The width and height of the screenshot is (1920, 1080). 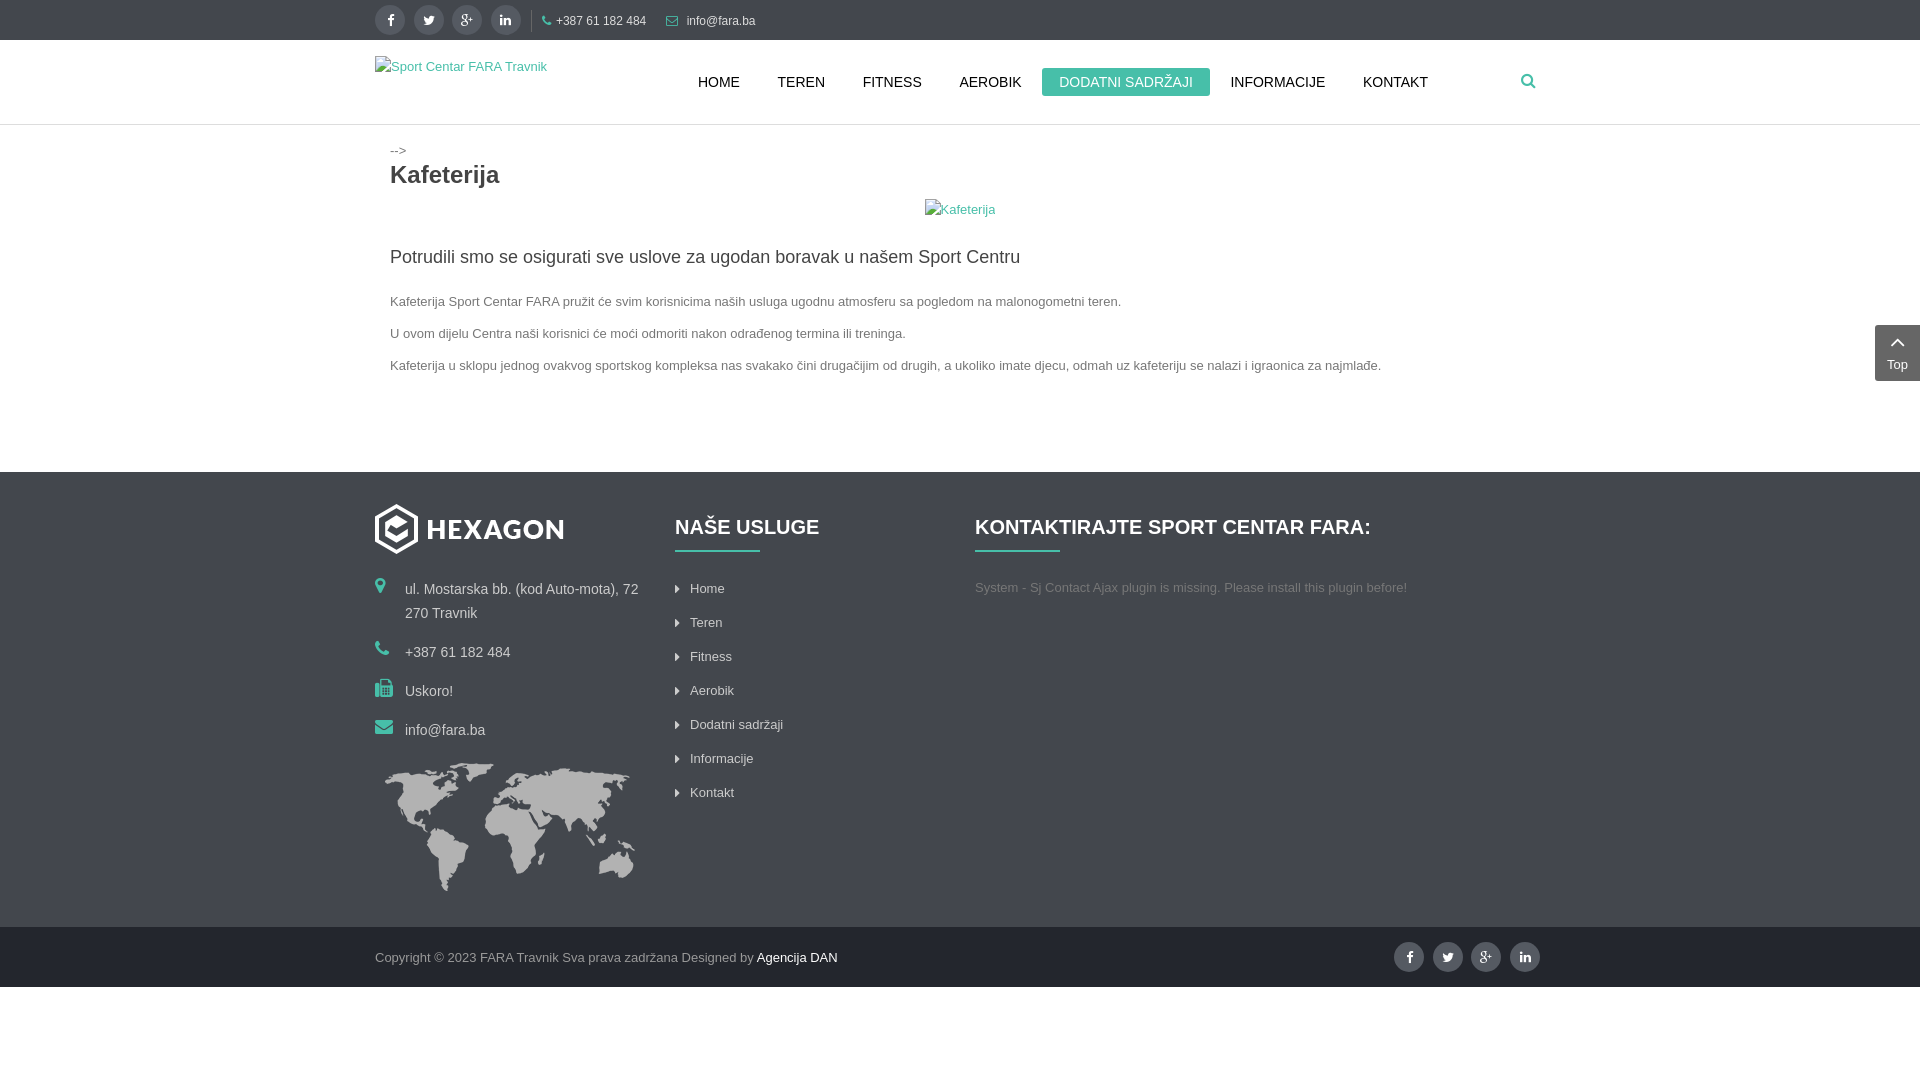 I want to click on Teren, so click(x=706, y=622).